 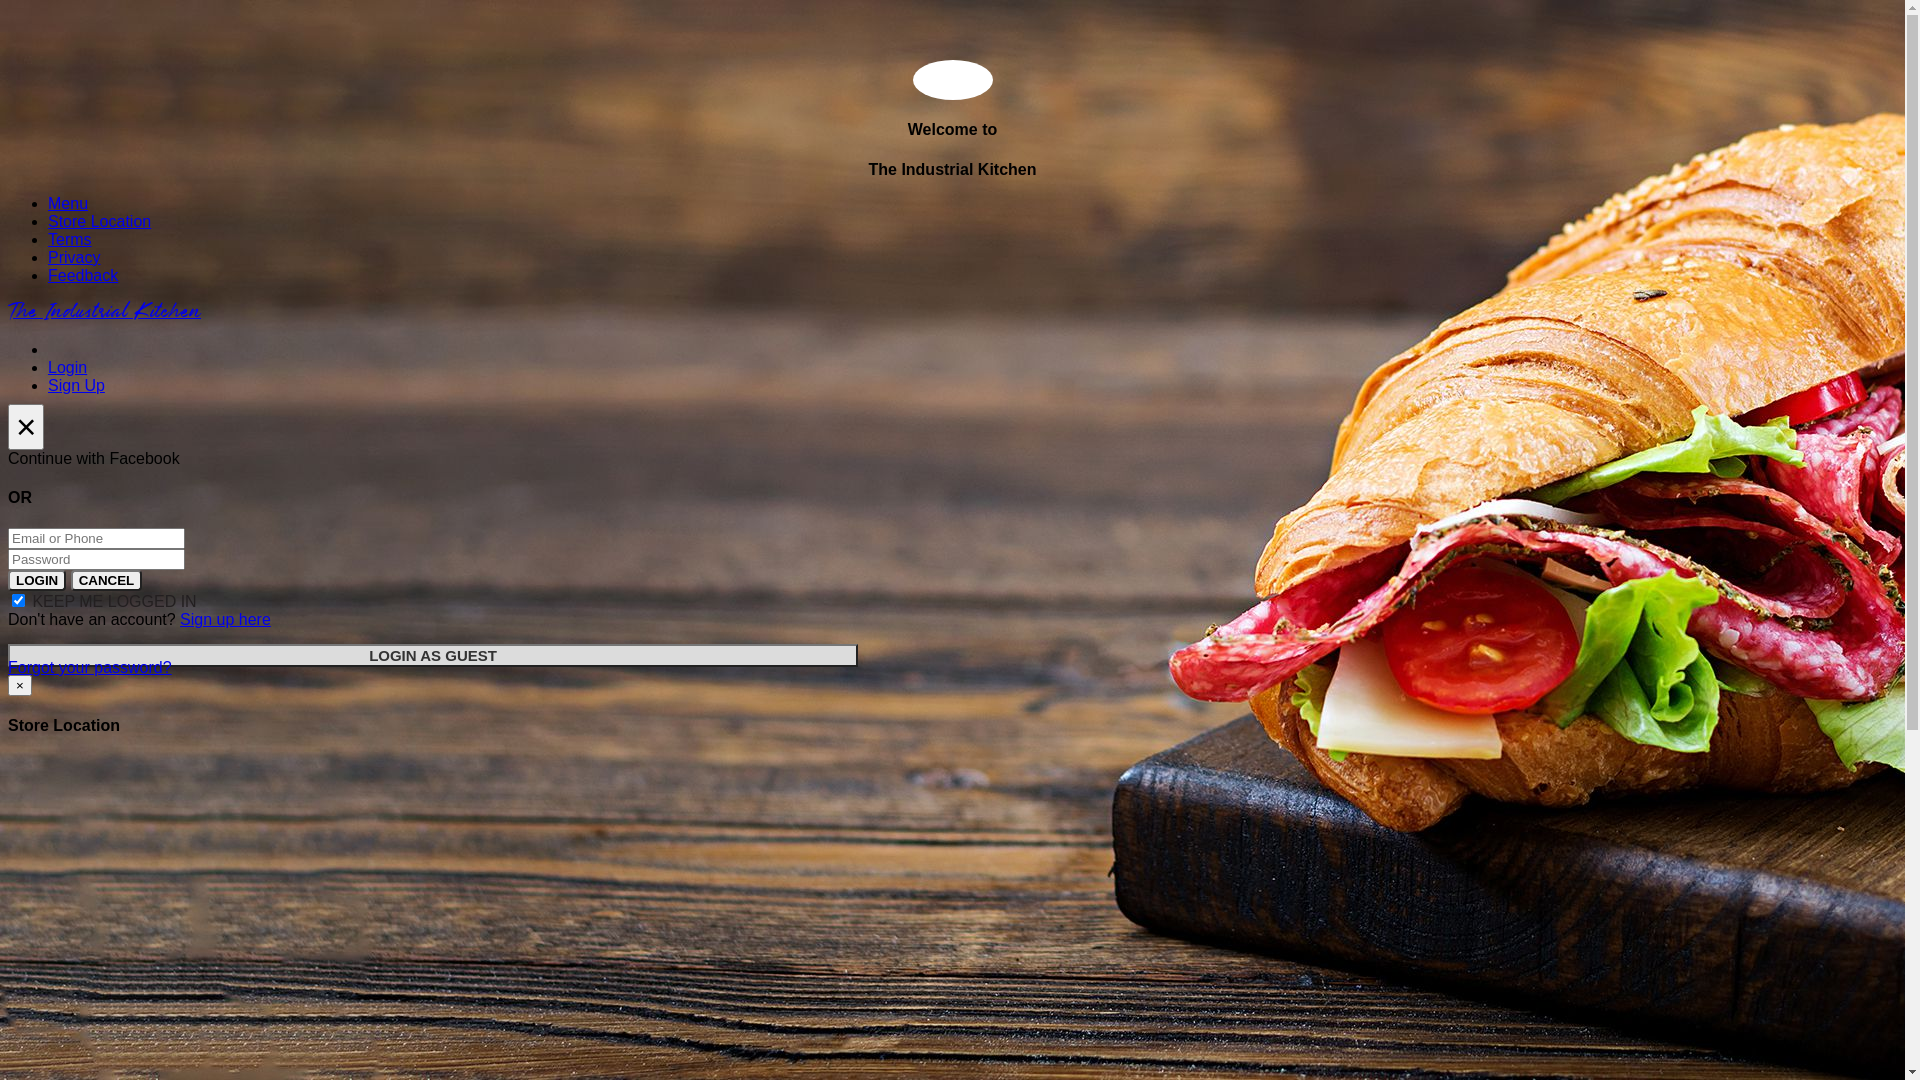 I want to click on Privacy, so click(x=74, y=258).